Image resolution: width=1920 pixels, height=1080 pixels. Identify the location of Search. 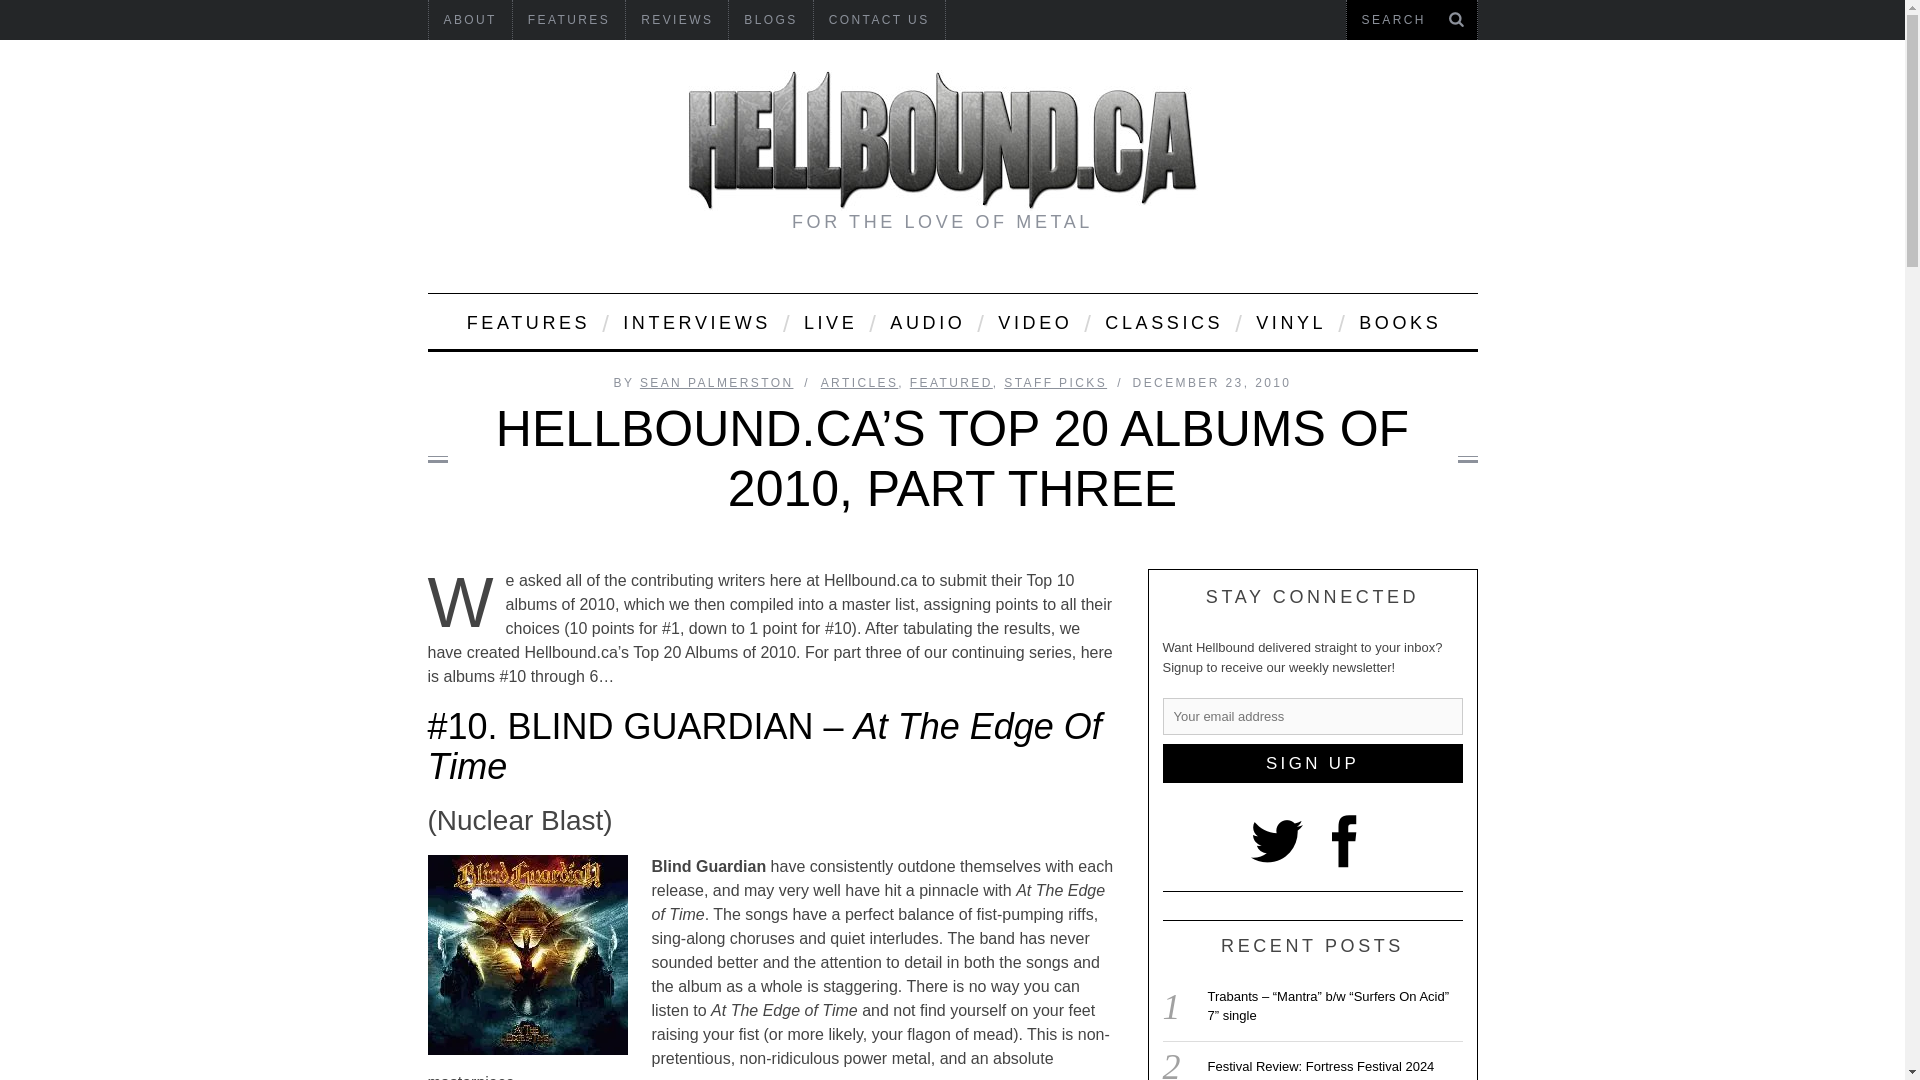
(1411, 20).